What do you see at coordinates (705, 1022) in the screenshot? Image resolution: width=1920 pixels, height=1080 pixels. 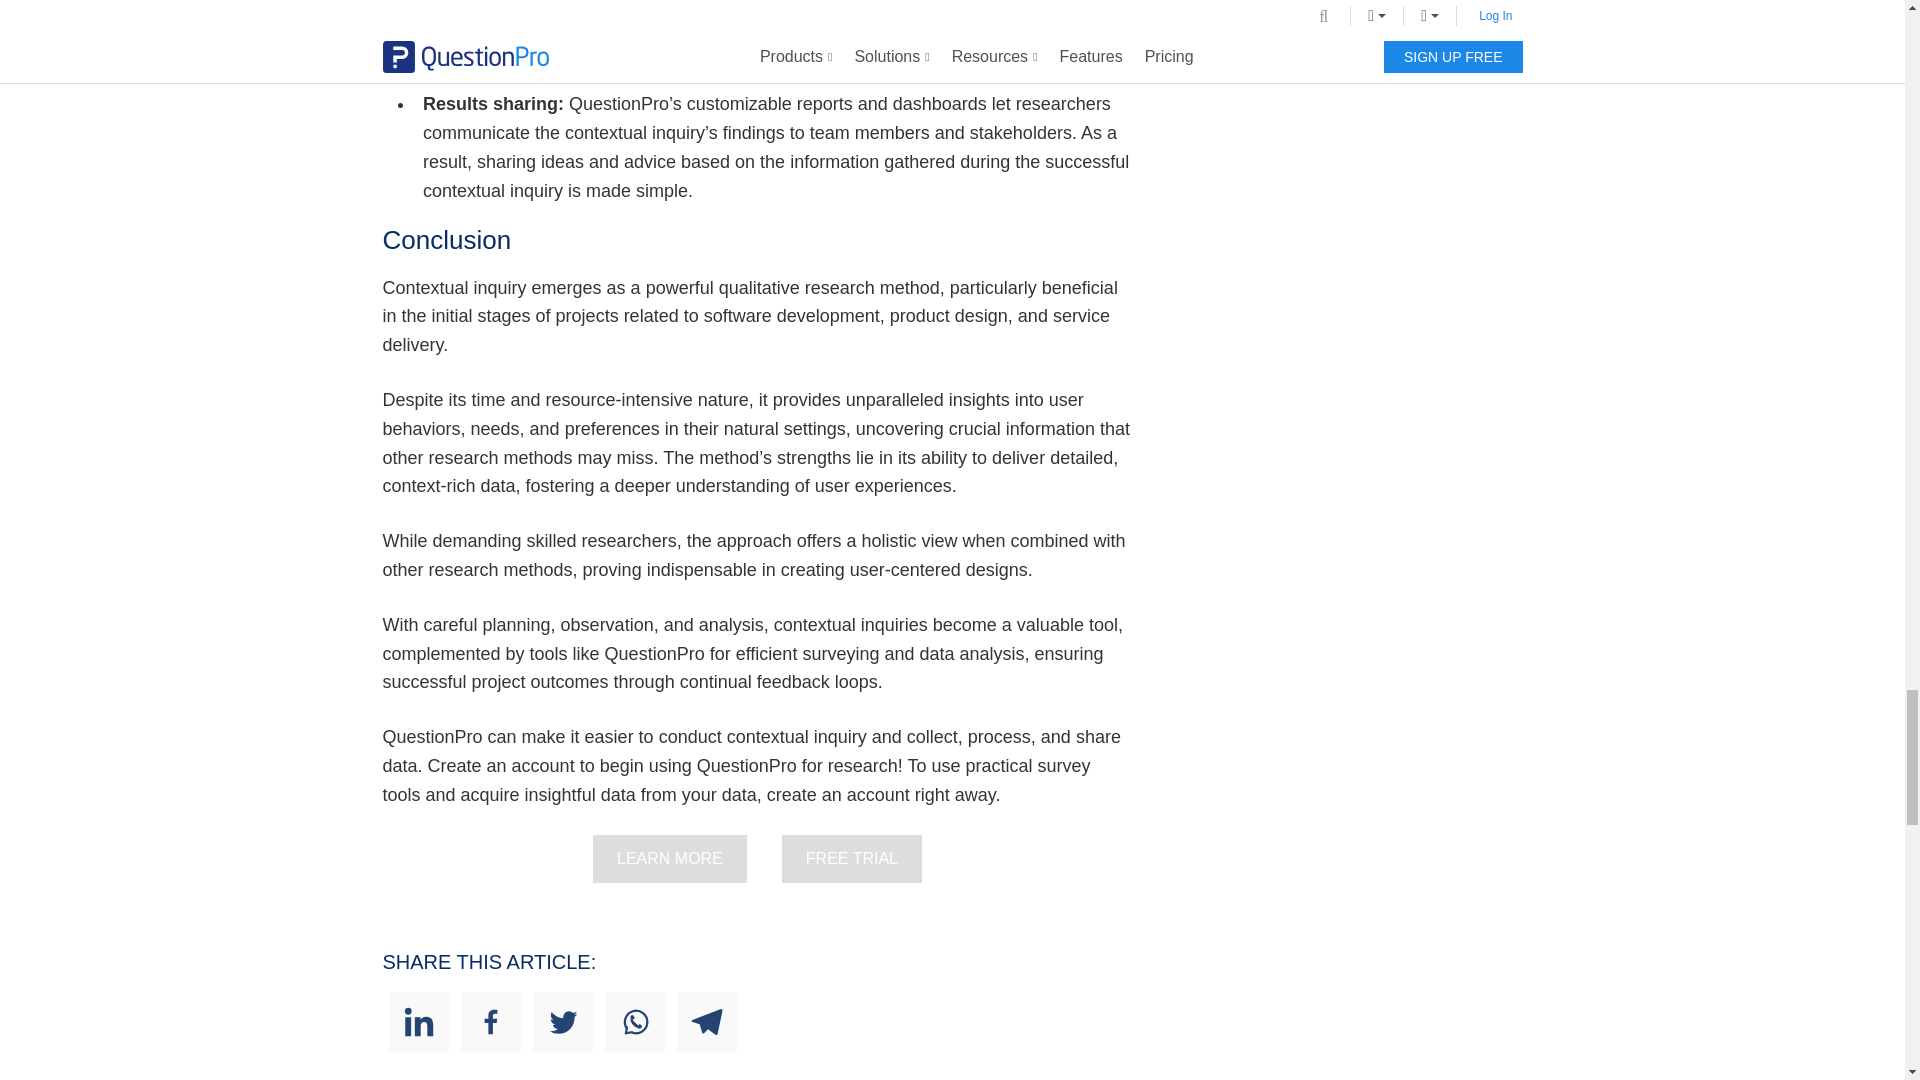 I see `Telegram` at bounding box center [705, 1022].